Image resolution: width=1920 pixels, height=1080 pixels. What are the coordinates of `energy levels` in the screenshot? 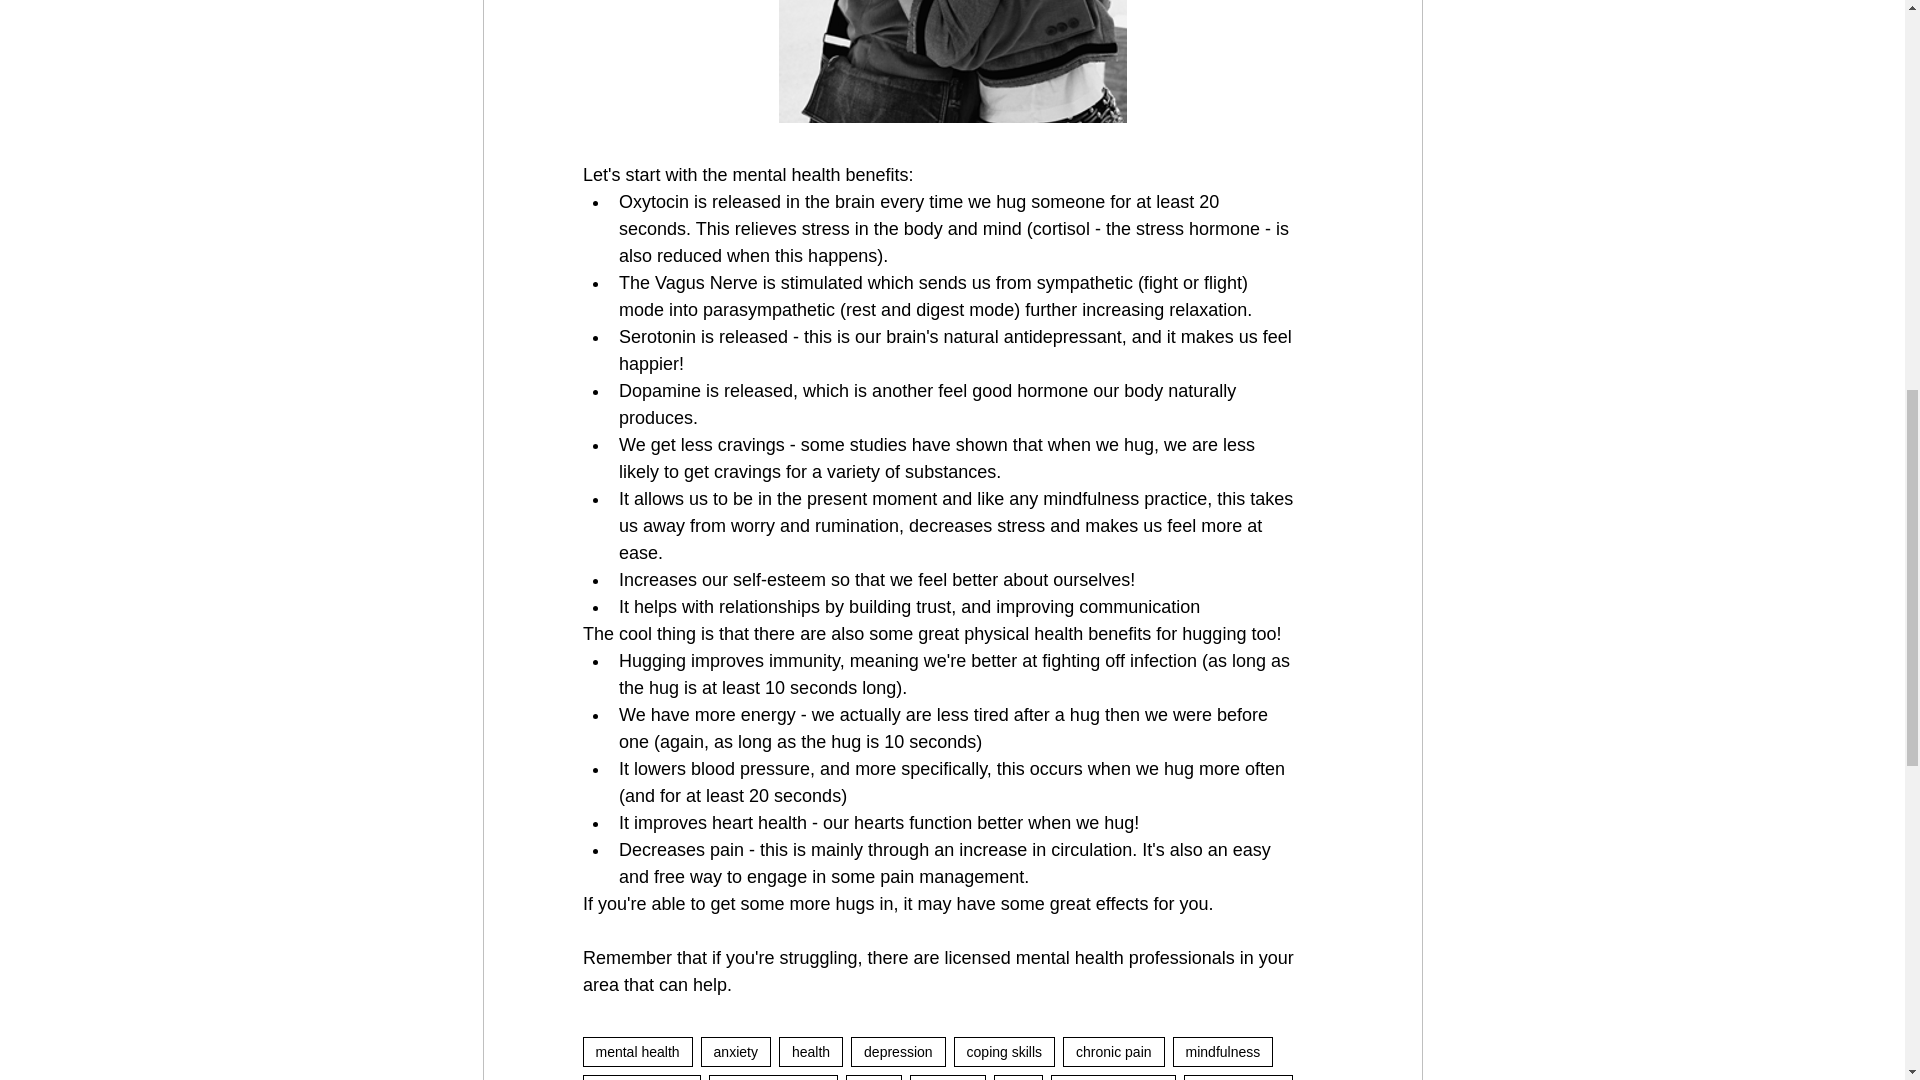 It's located at (1238, 1077).